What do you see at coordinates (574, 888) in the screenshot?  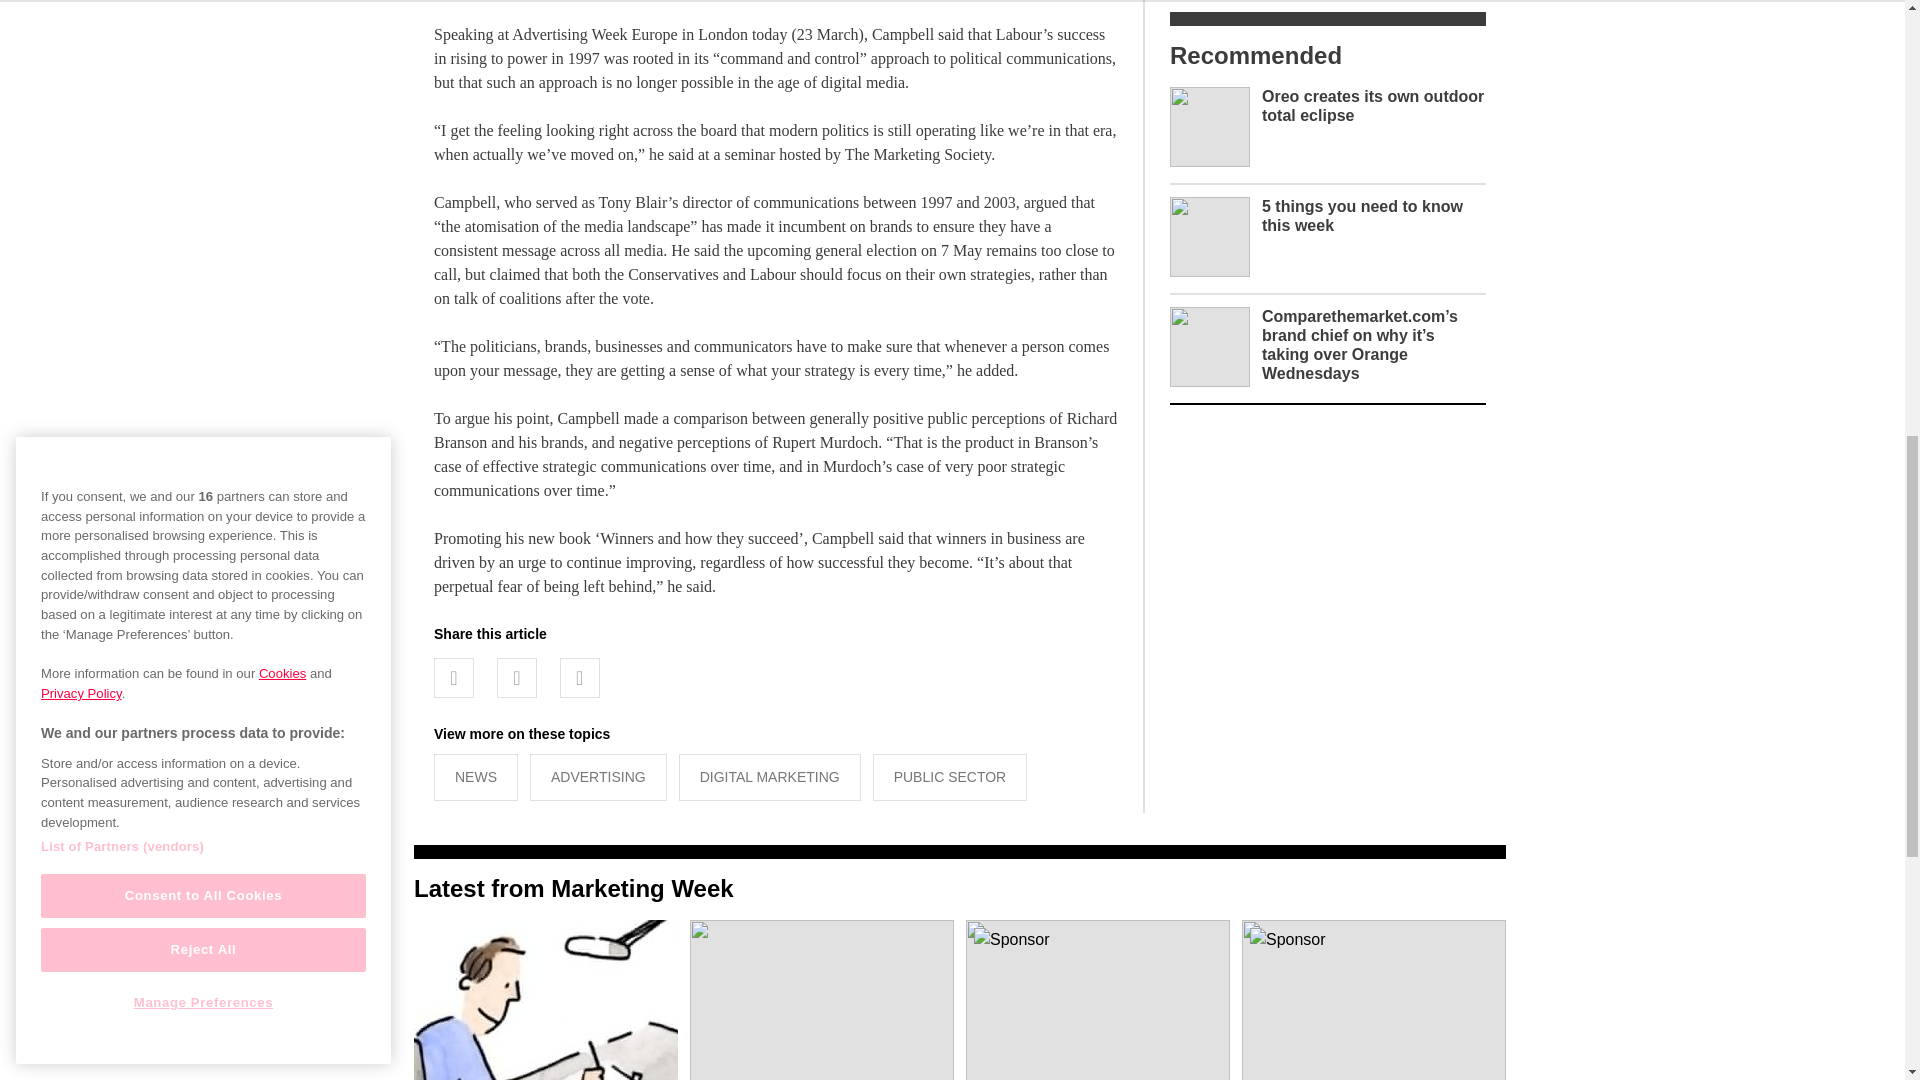 I see `Latest from Marketing Week` at bounding box center [574, 888].